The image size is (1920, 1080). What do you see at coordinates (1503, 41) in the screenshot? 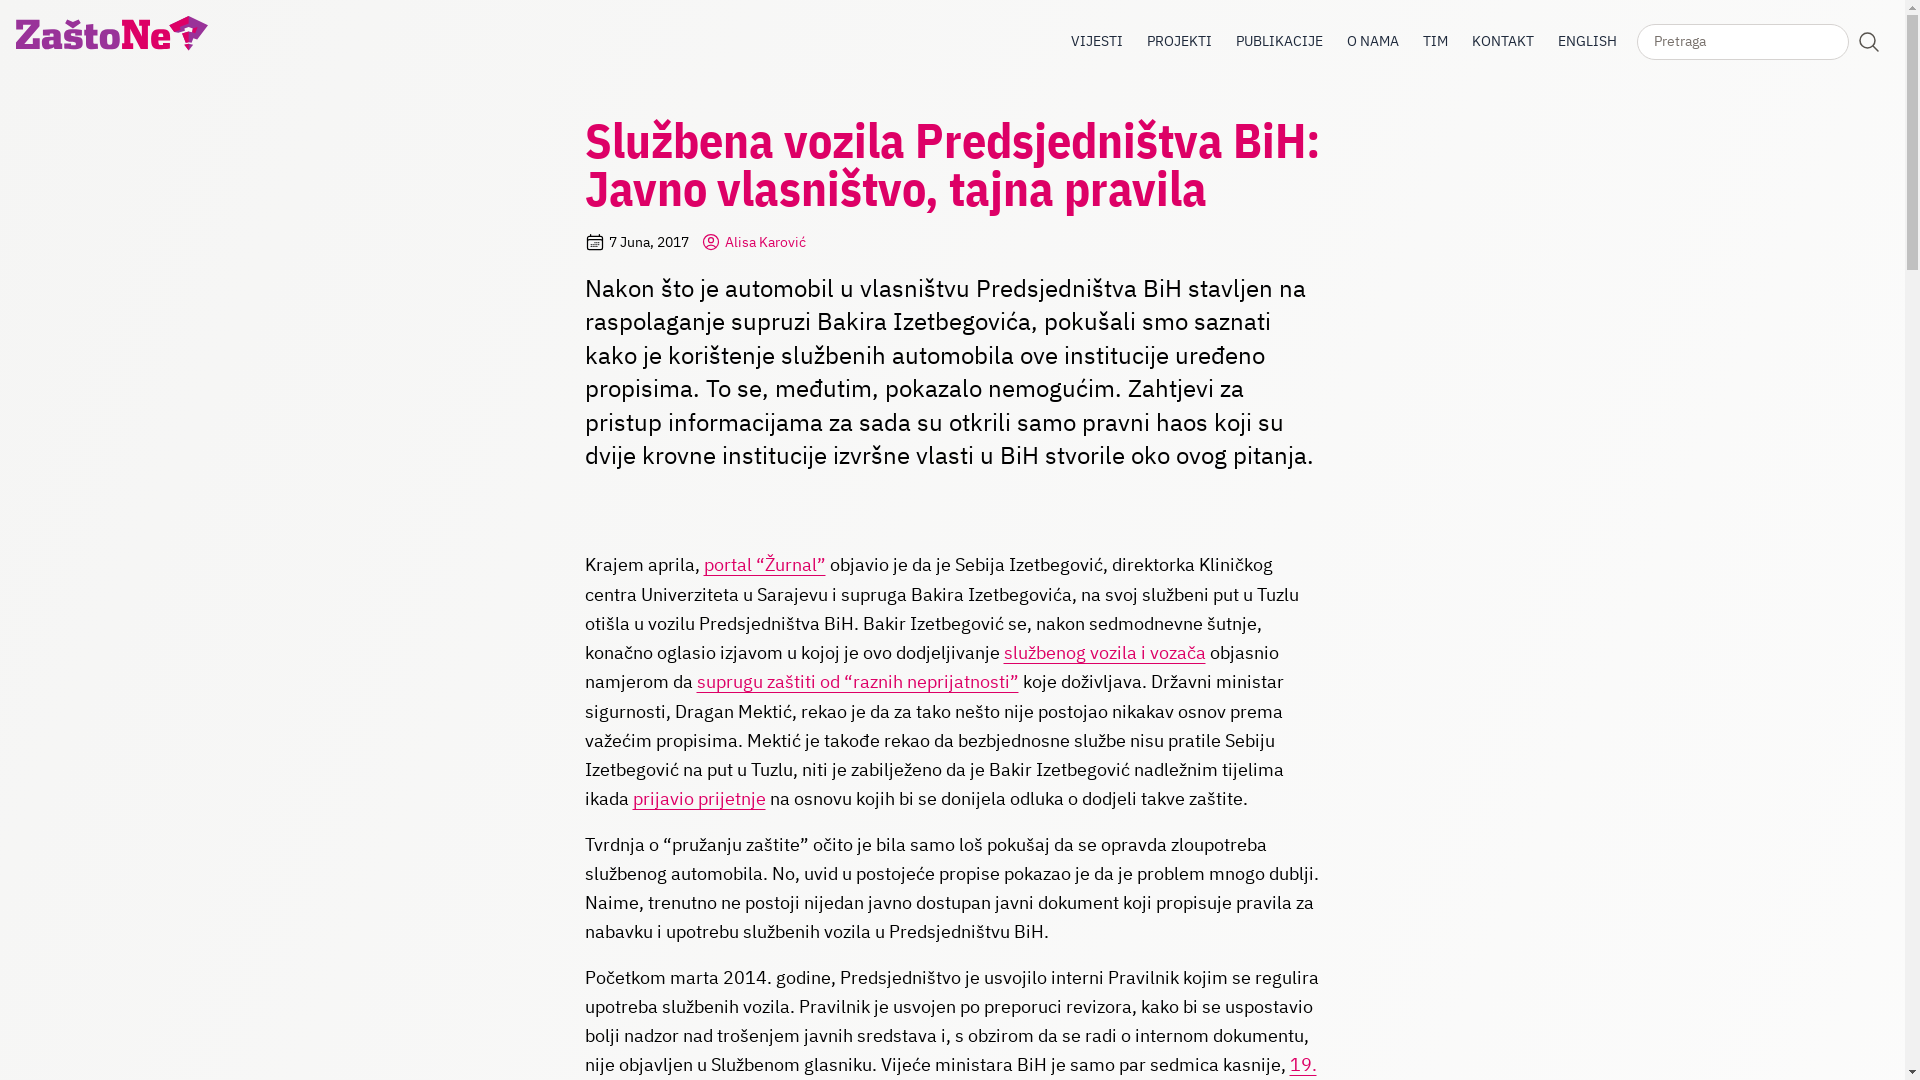
I see `KONTAKT` at bounding box center [1503, 41].